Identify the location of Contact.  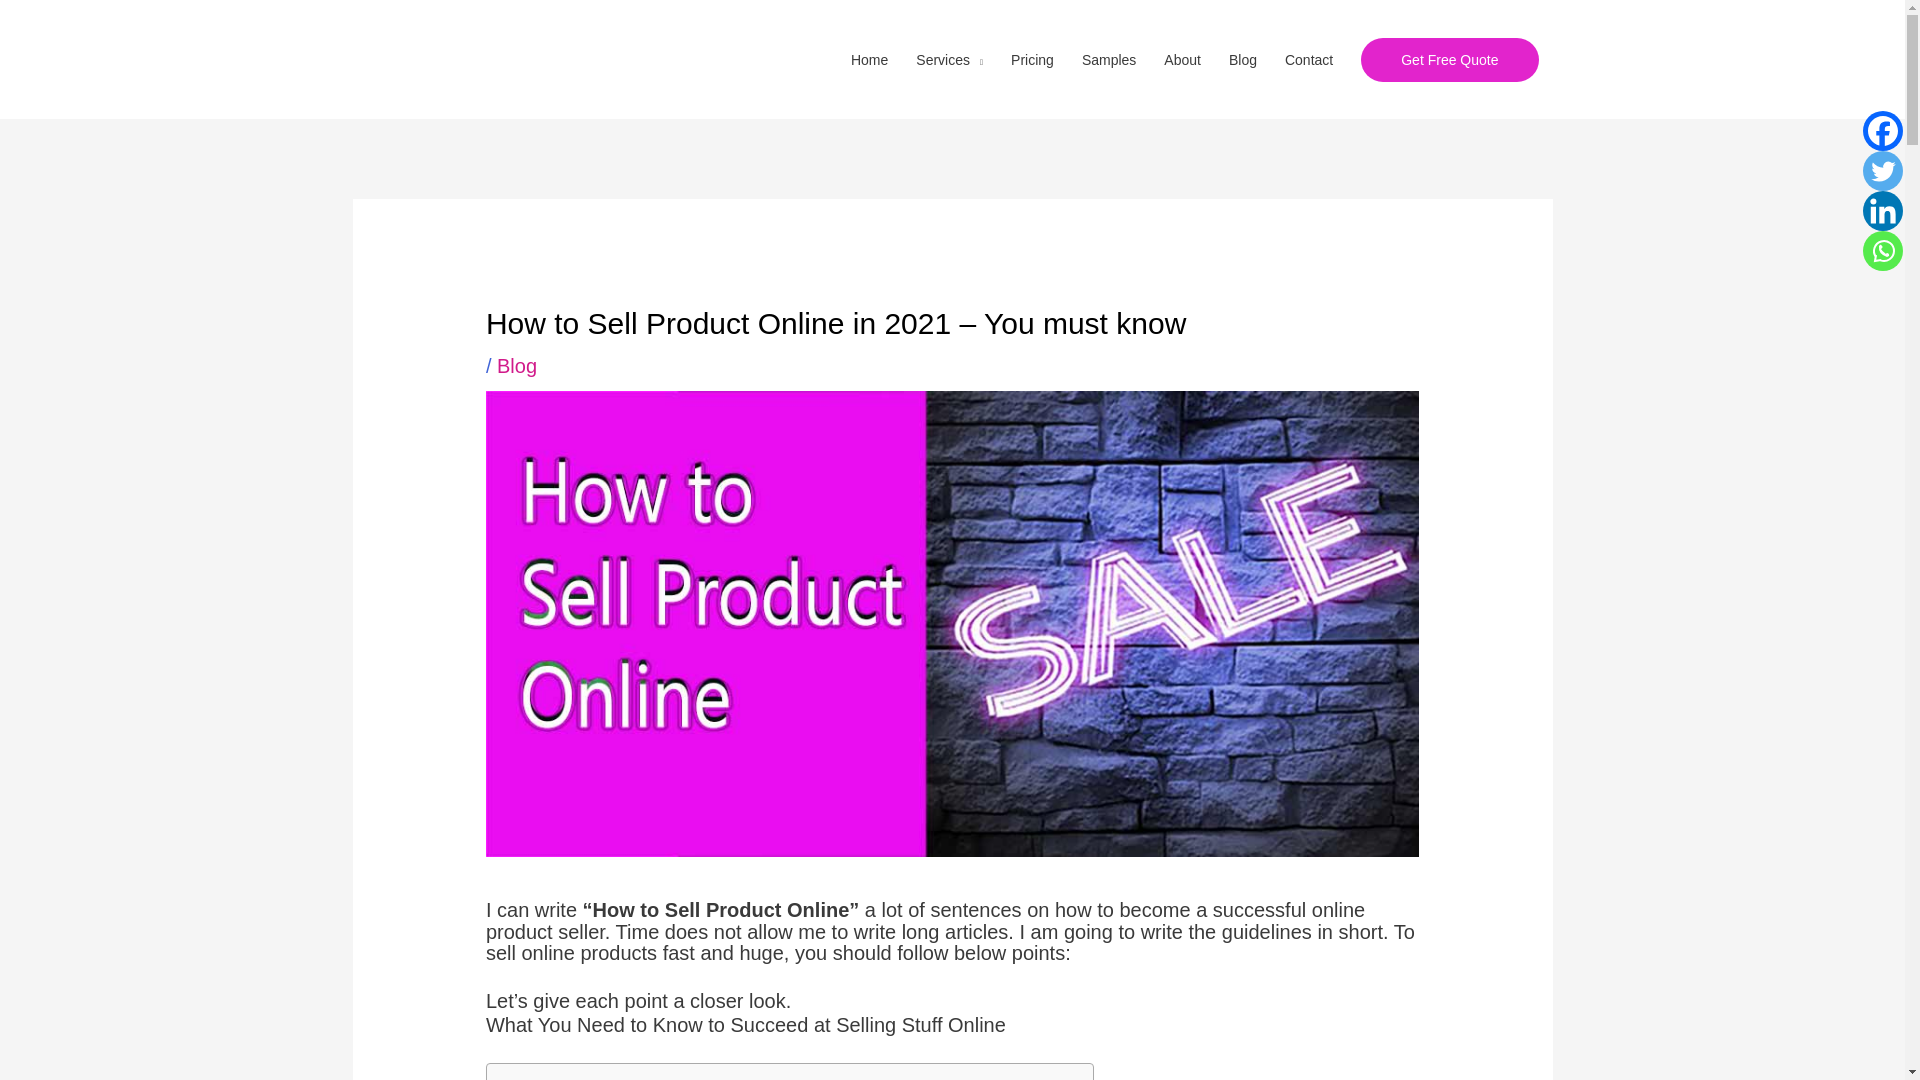
(1309, 60).